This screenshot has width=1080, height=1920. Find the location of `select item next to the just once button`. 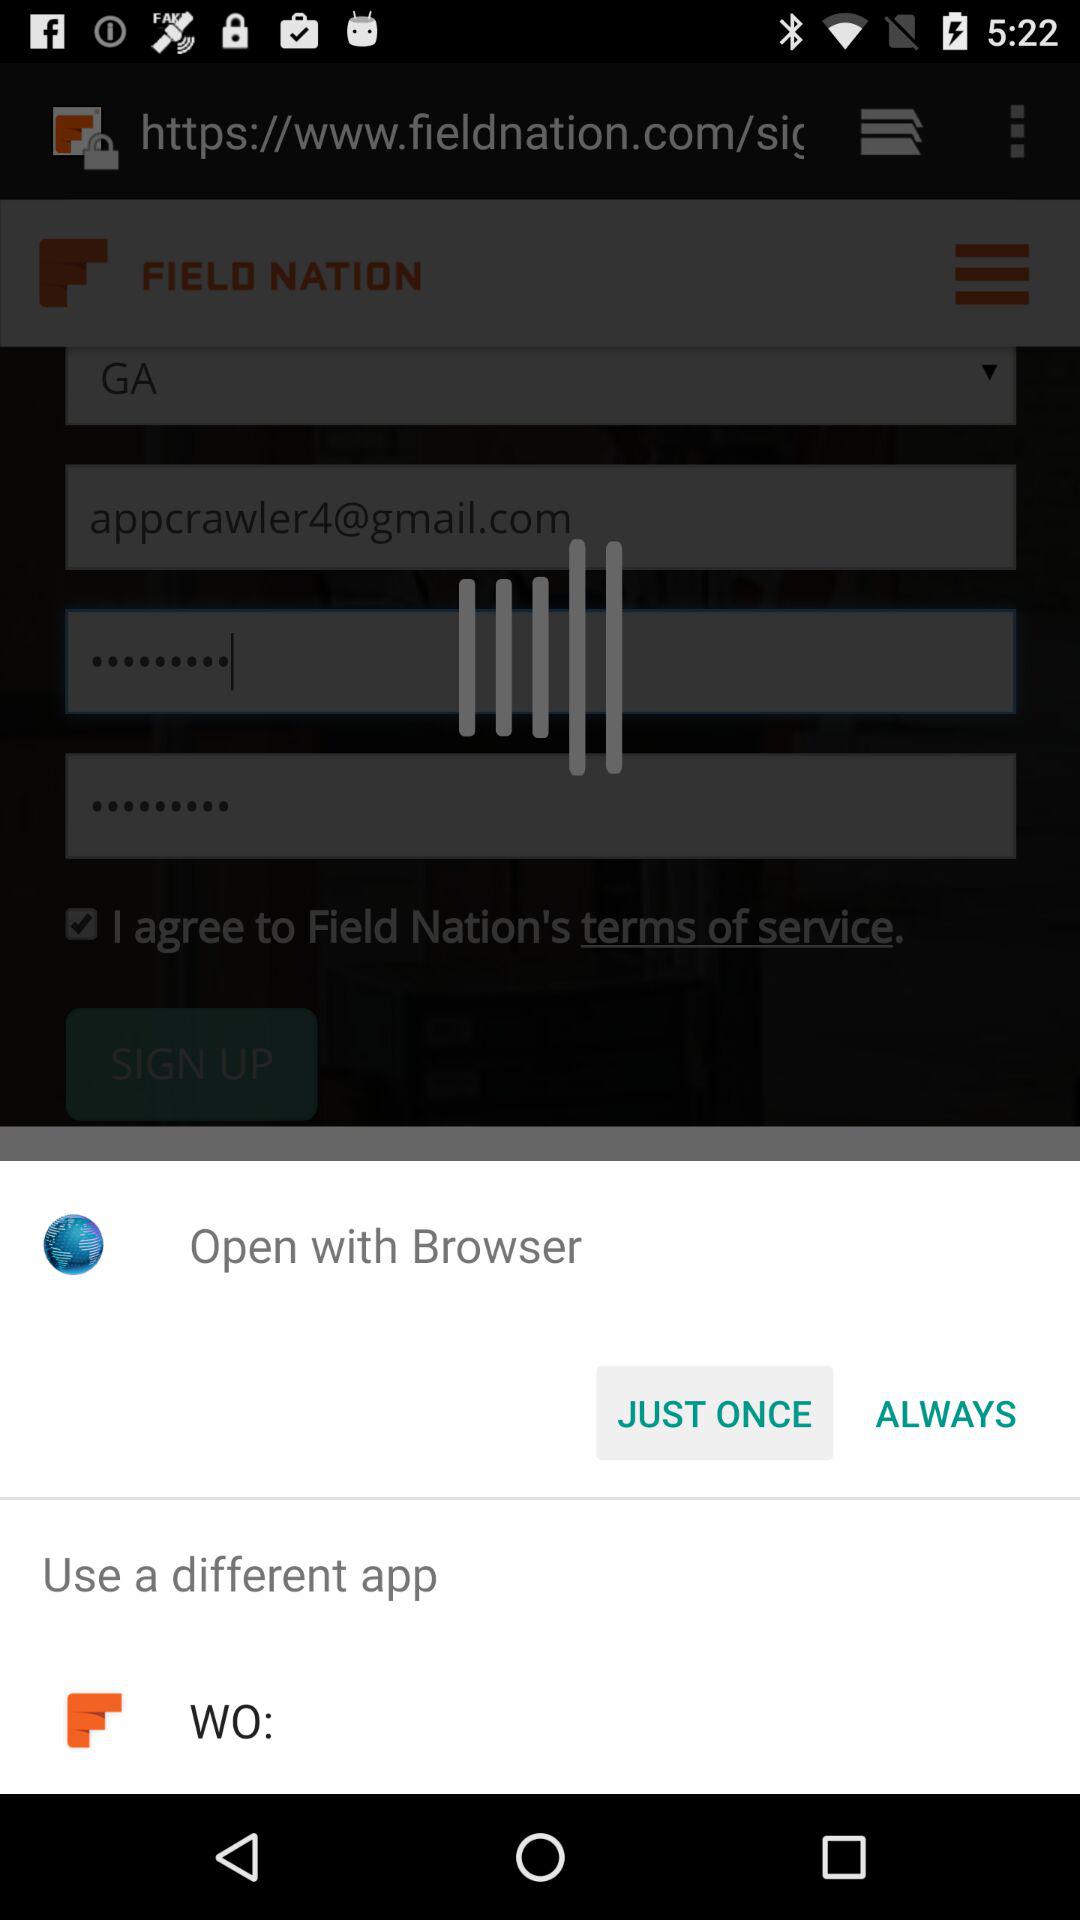

select item next to the just once button is located at coordinates (946, 1413).